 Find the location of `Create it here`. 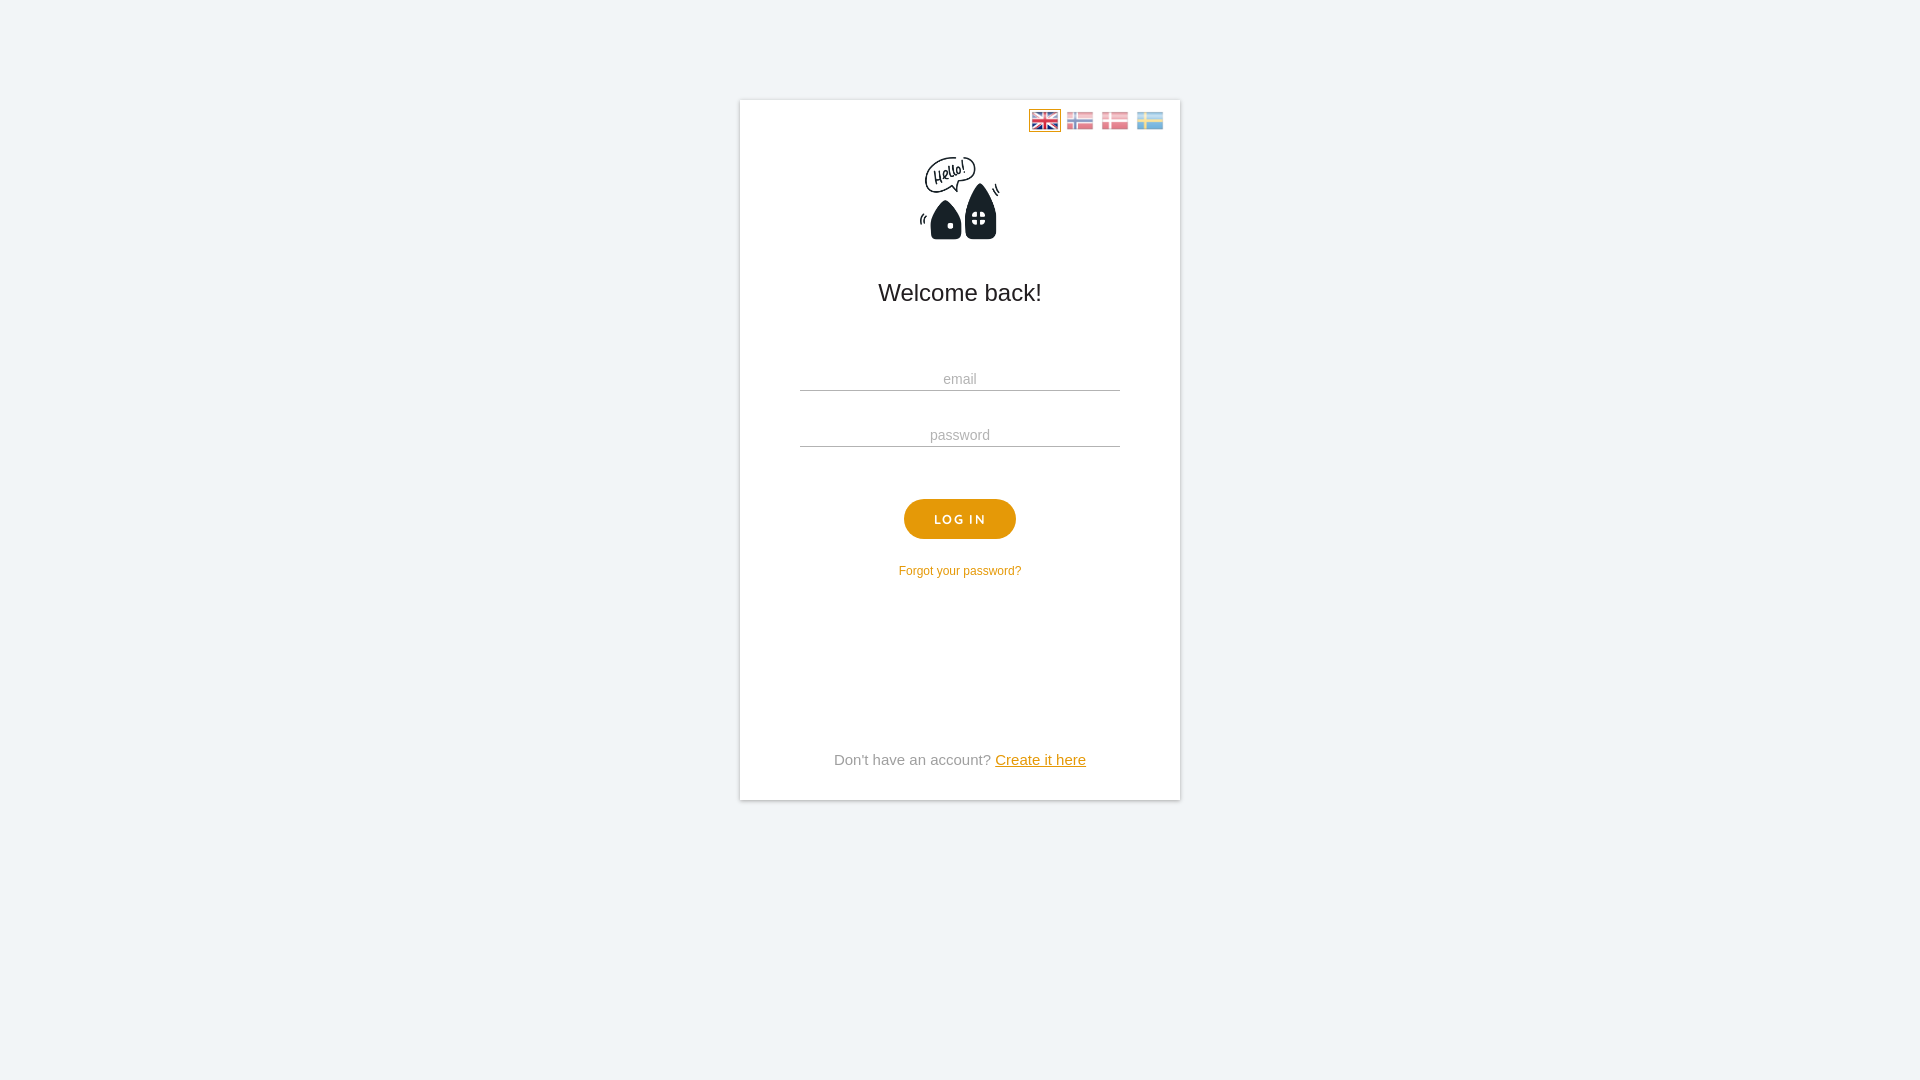

Create it here is located at coordinates (1040, 760).